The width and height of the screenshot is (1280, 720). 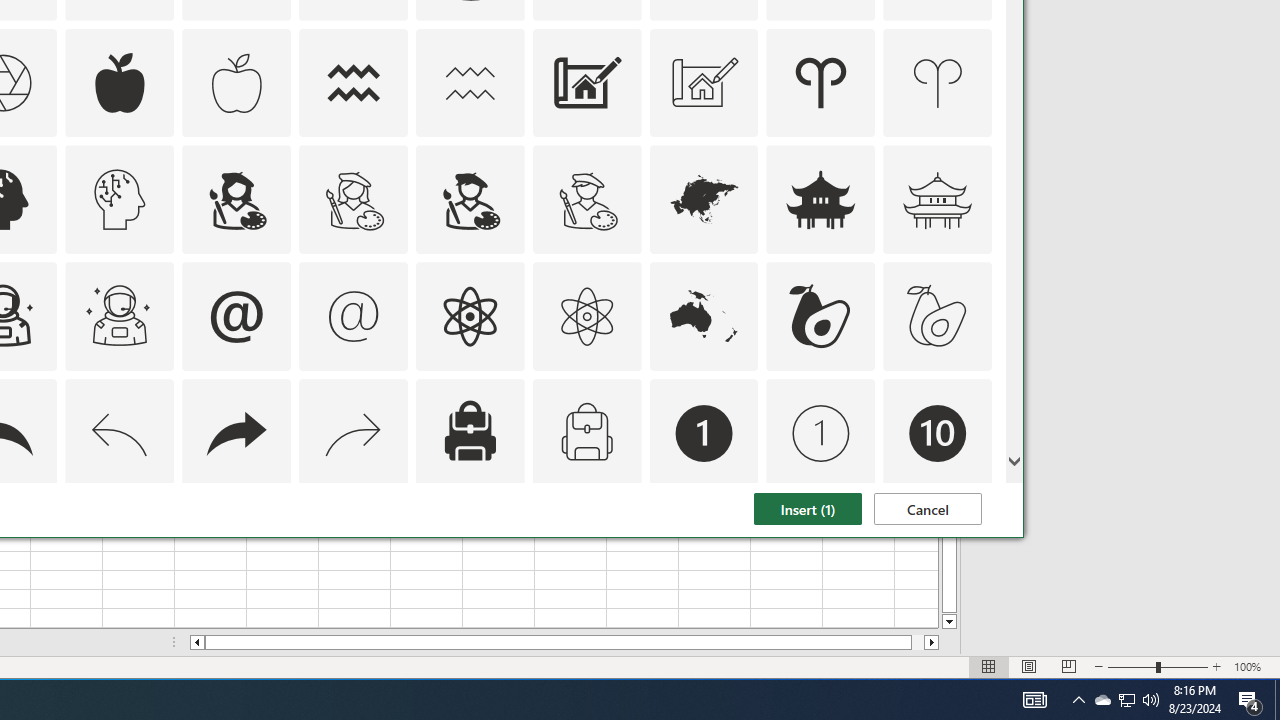 I want to click on AutomationID: Icons_Asia, so click(x=1102, y=700).